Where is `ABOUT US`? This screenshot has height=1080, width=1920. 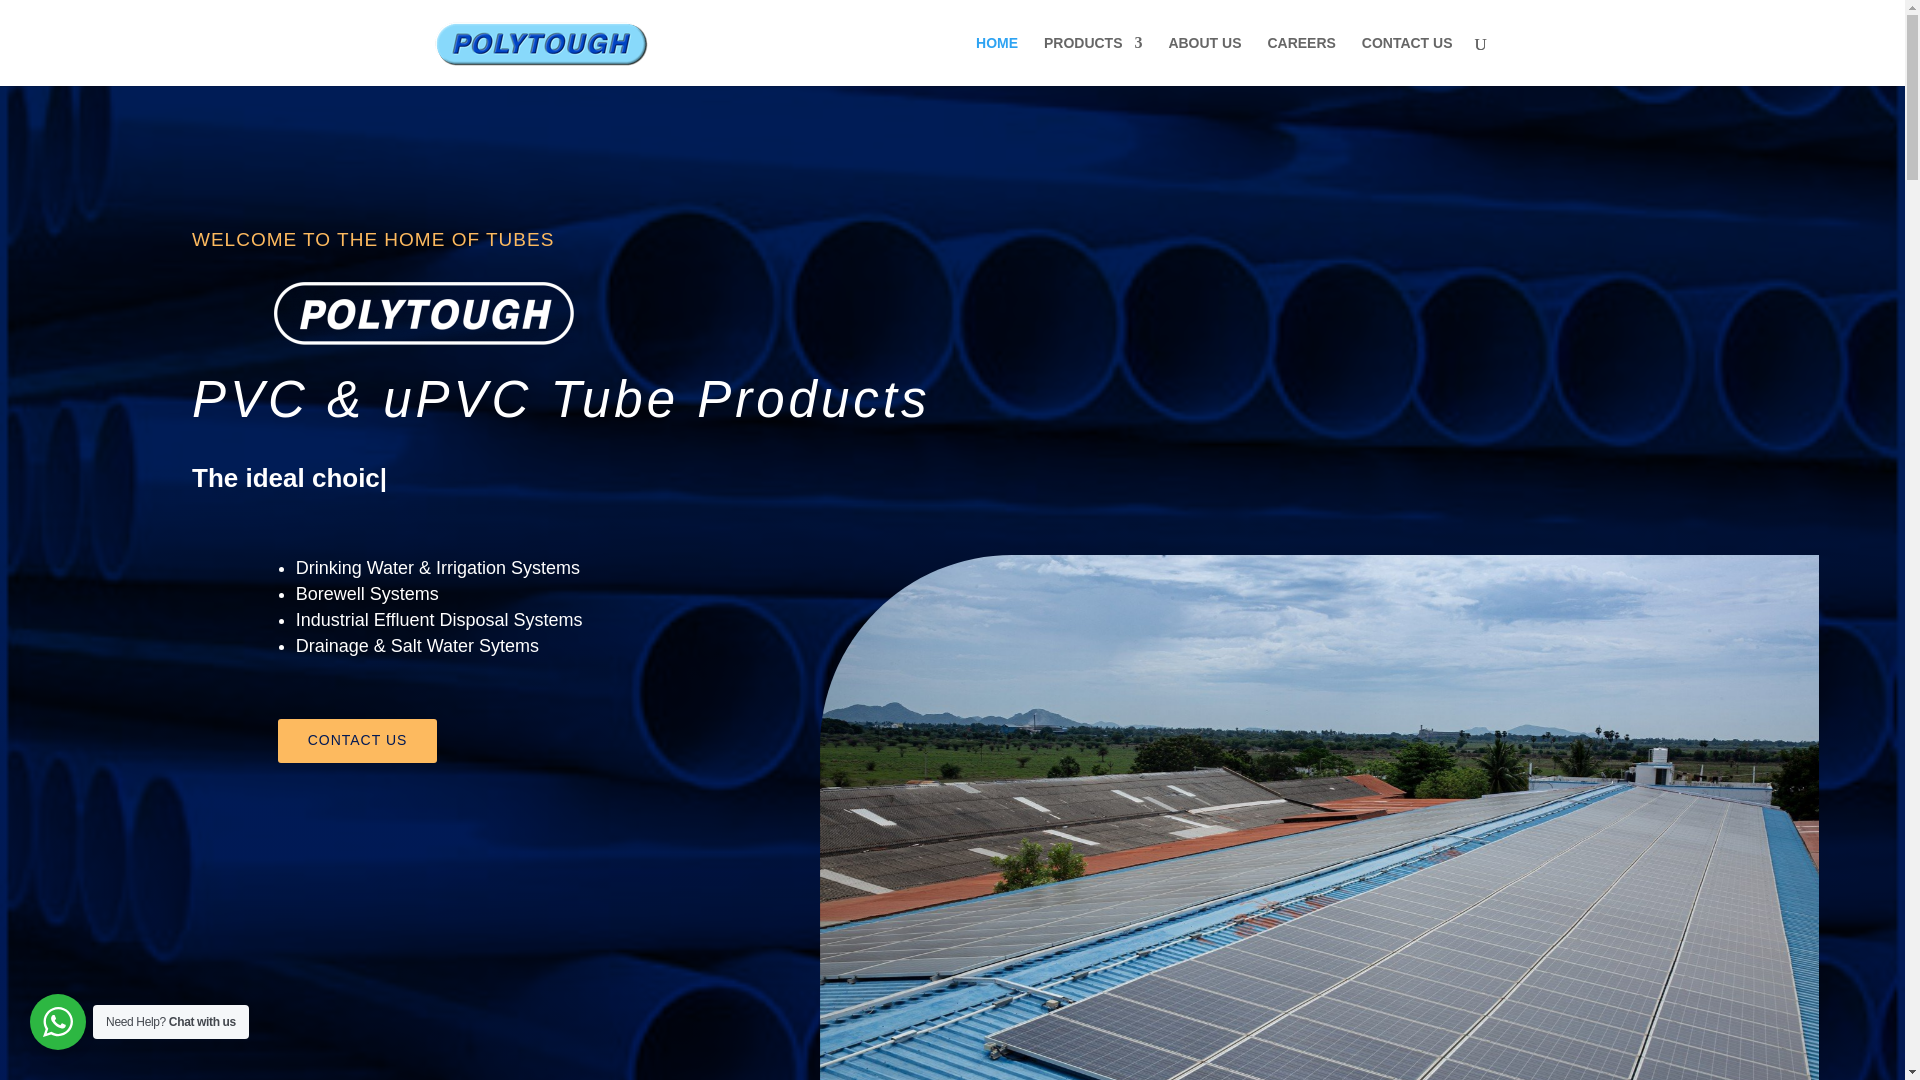
ABOUT US is located at coordinates (1204, 60).